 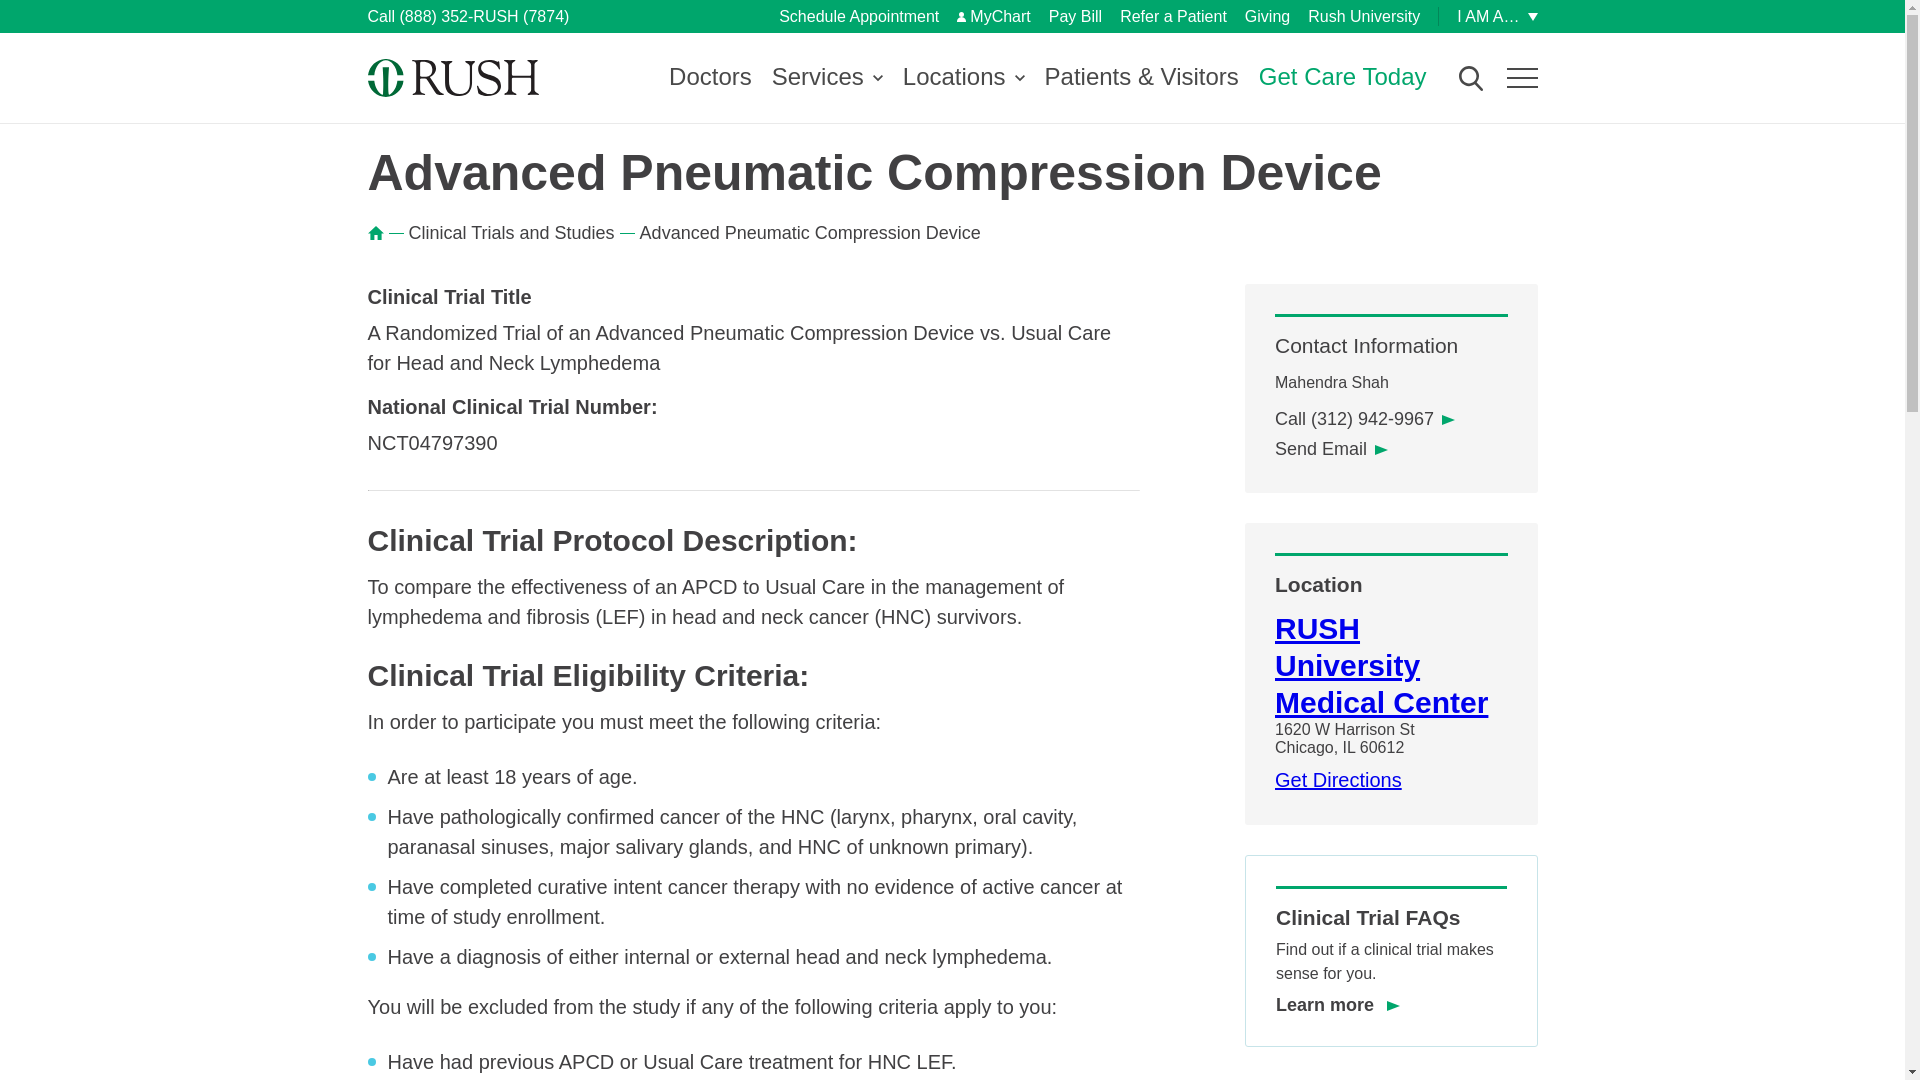 What do you see at coordinates (1172, 16) in the screenshot?
I see `Refer a Patient` at bounding box center [1172, 16].